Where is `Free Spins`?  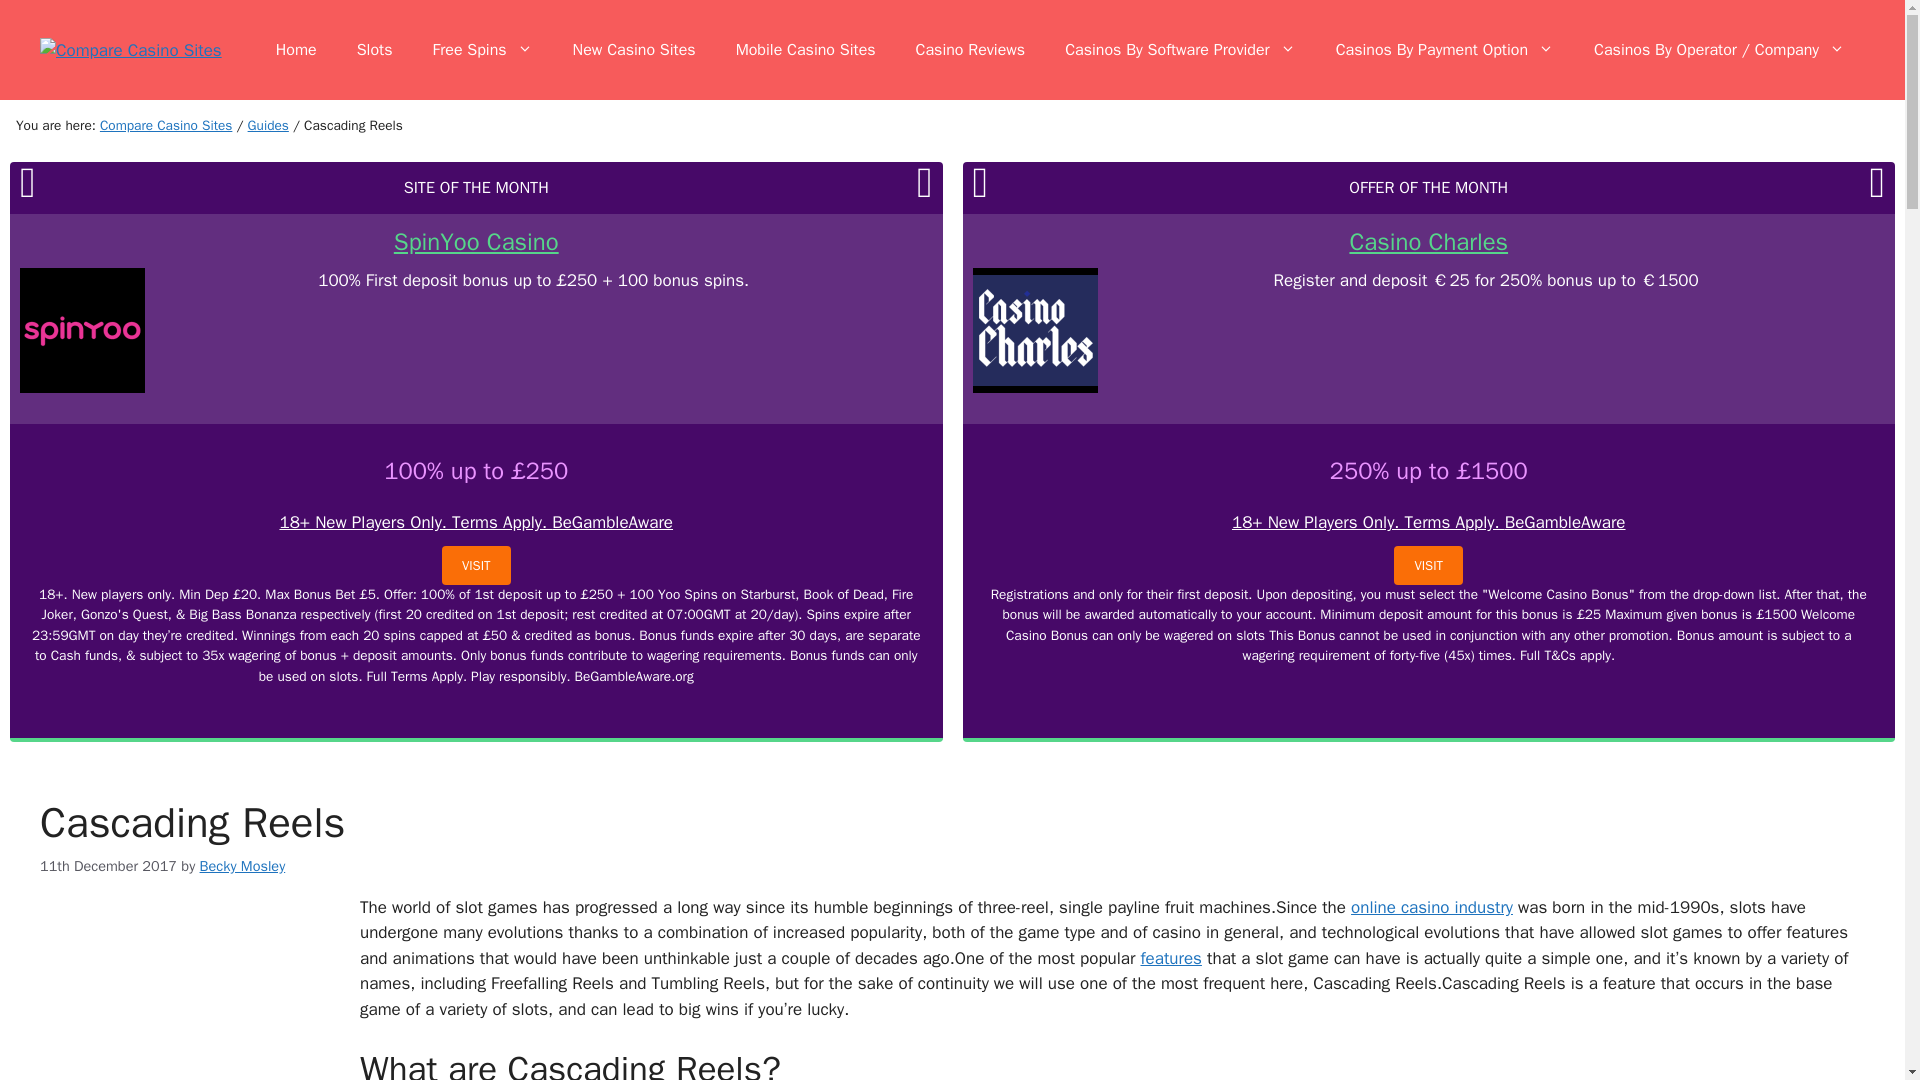 Free Spins is located at coordinates (482, 50).